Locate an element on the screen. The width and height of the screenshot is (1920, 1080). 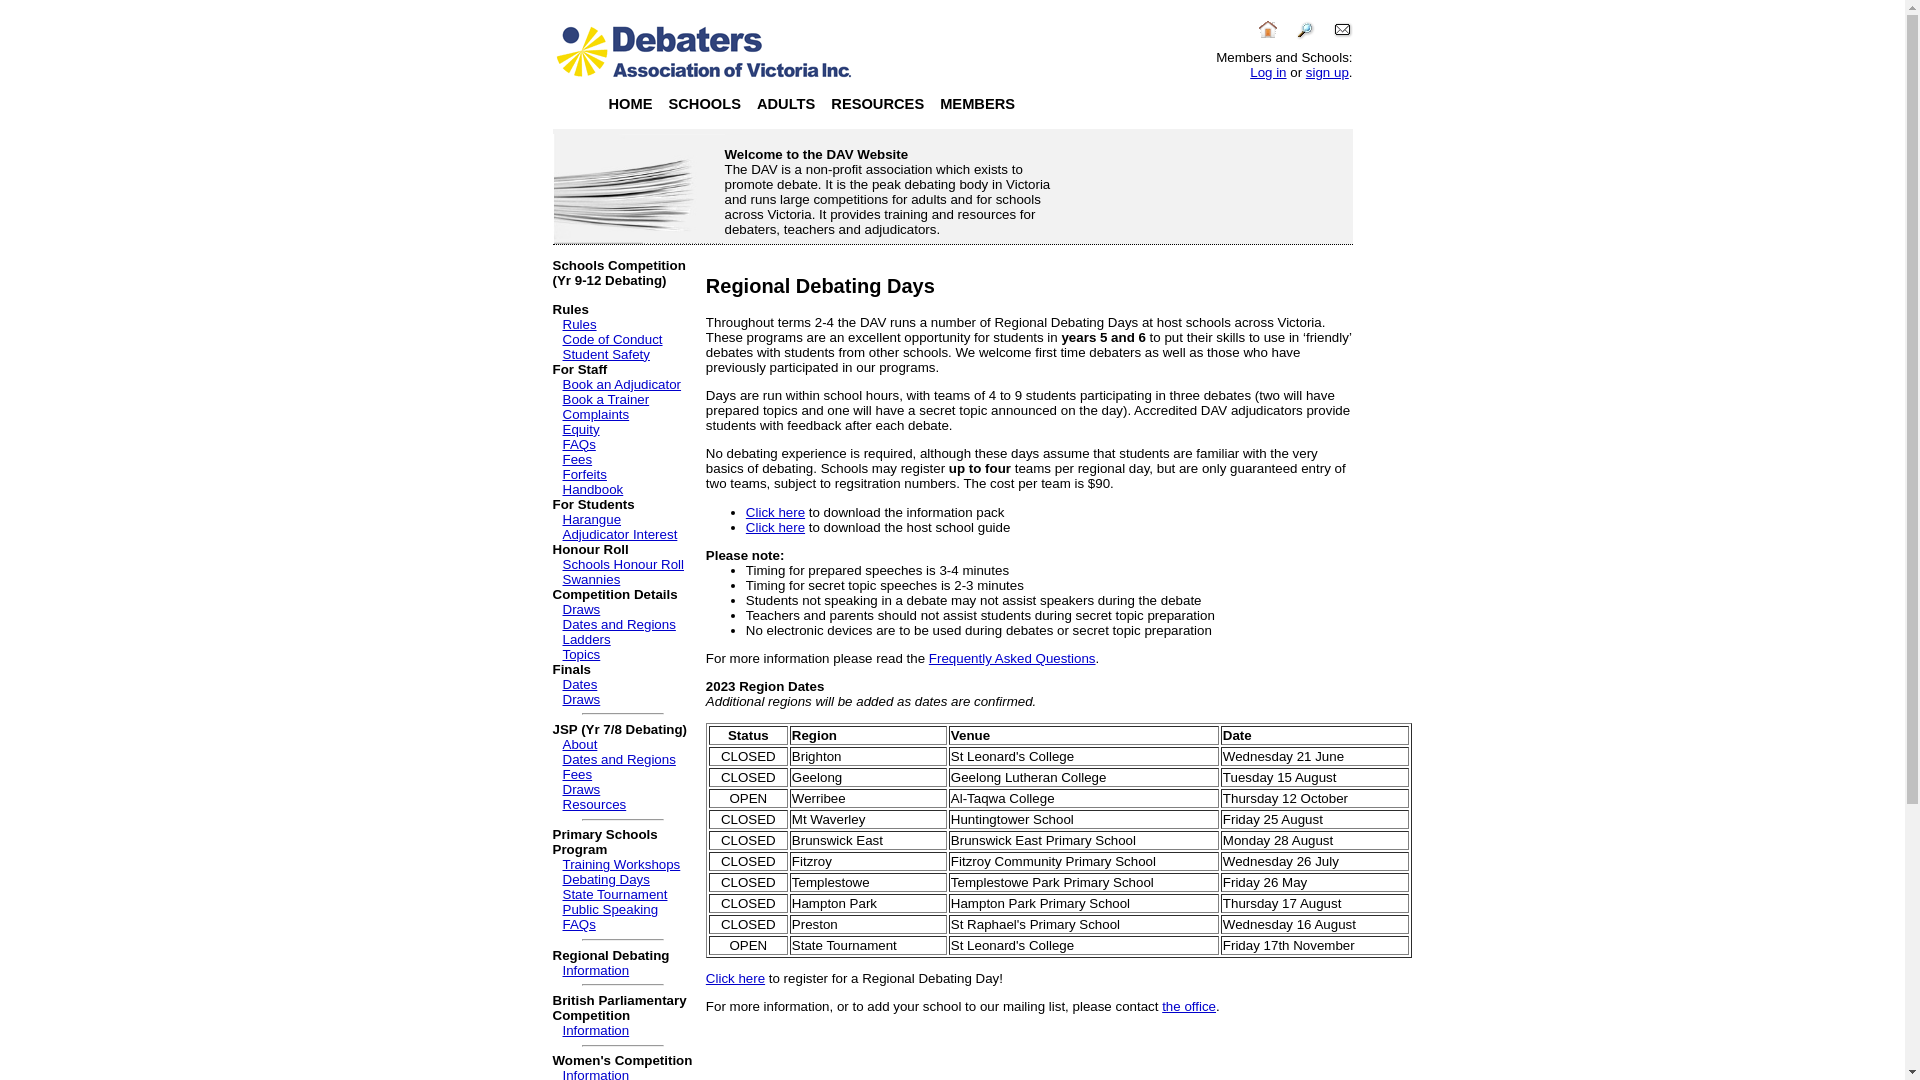
Resources is located at coordinates (594, 804).